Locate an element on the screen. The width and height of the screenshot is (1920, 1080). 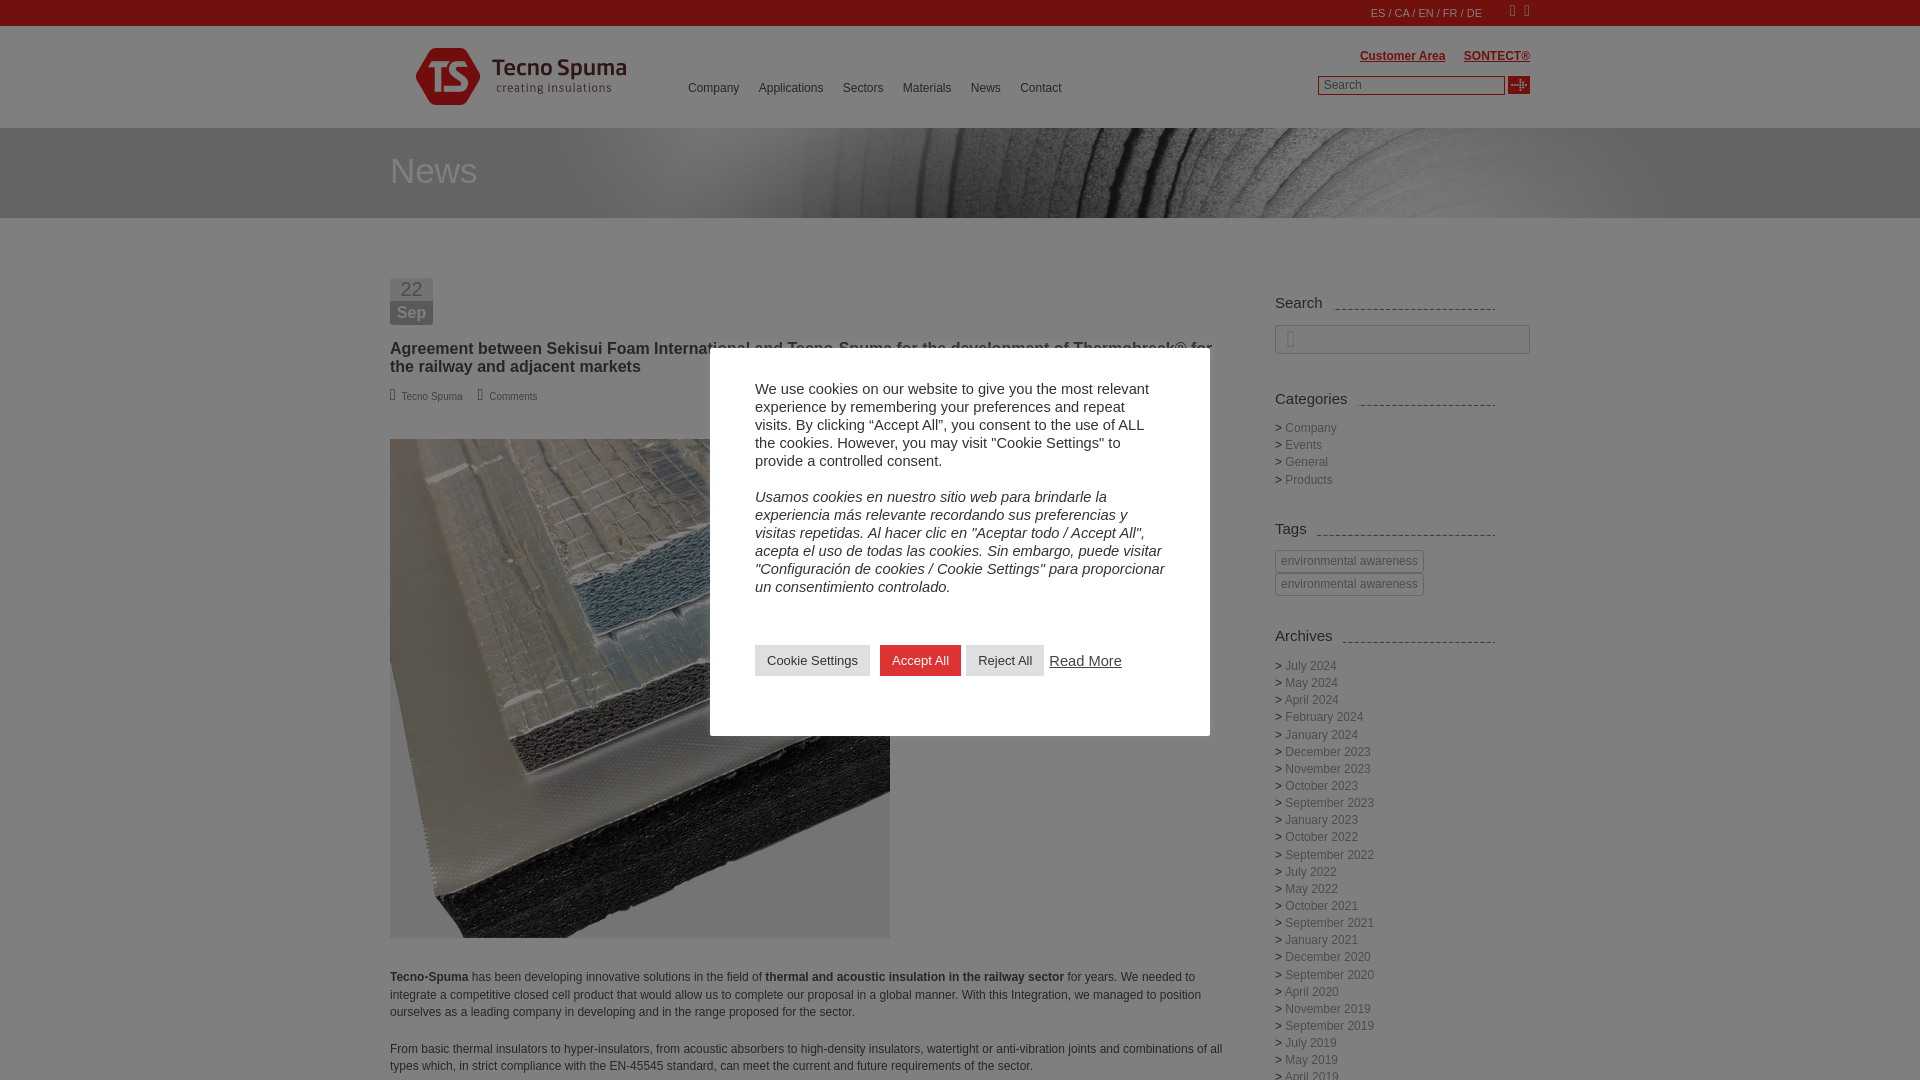
January 2024 is located at coordinates (1320, 734).